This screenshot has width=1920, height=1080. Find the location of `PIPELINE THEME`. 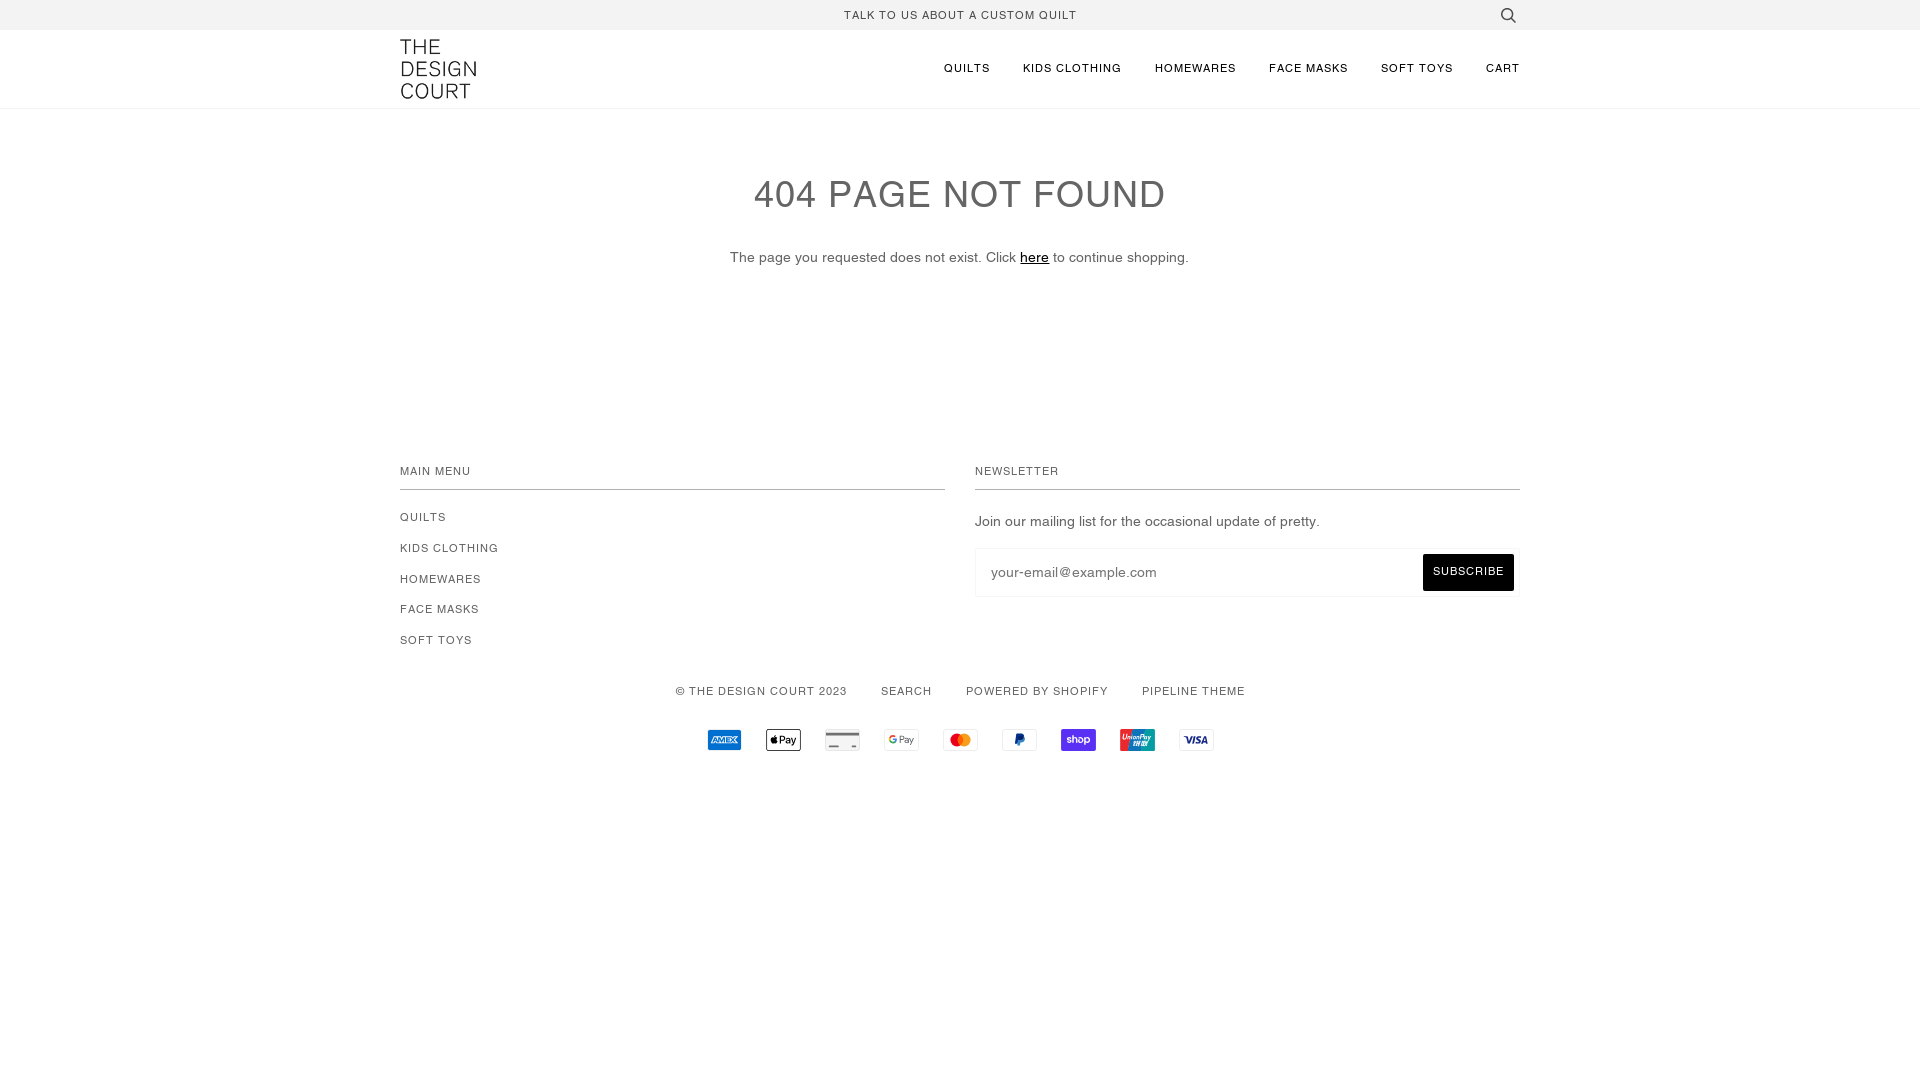

PIPELINE THEME is located at coordinates (1194, 691).